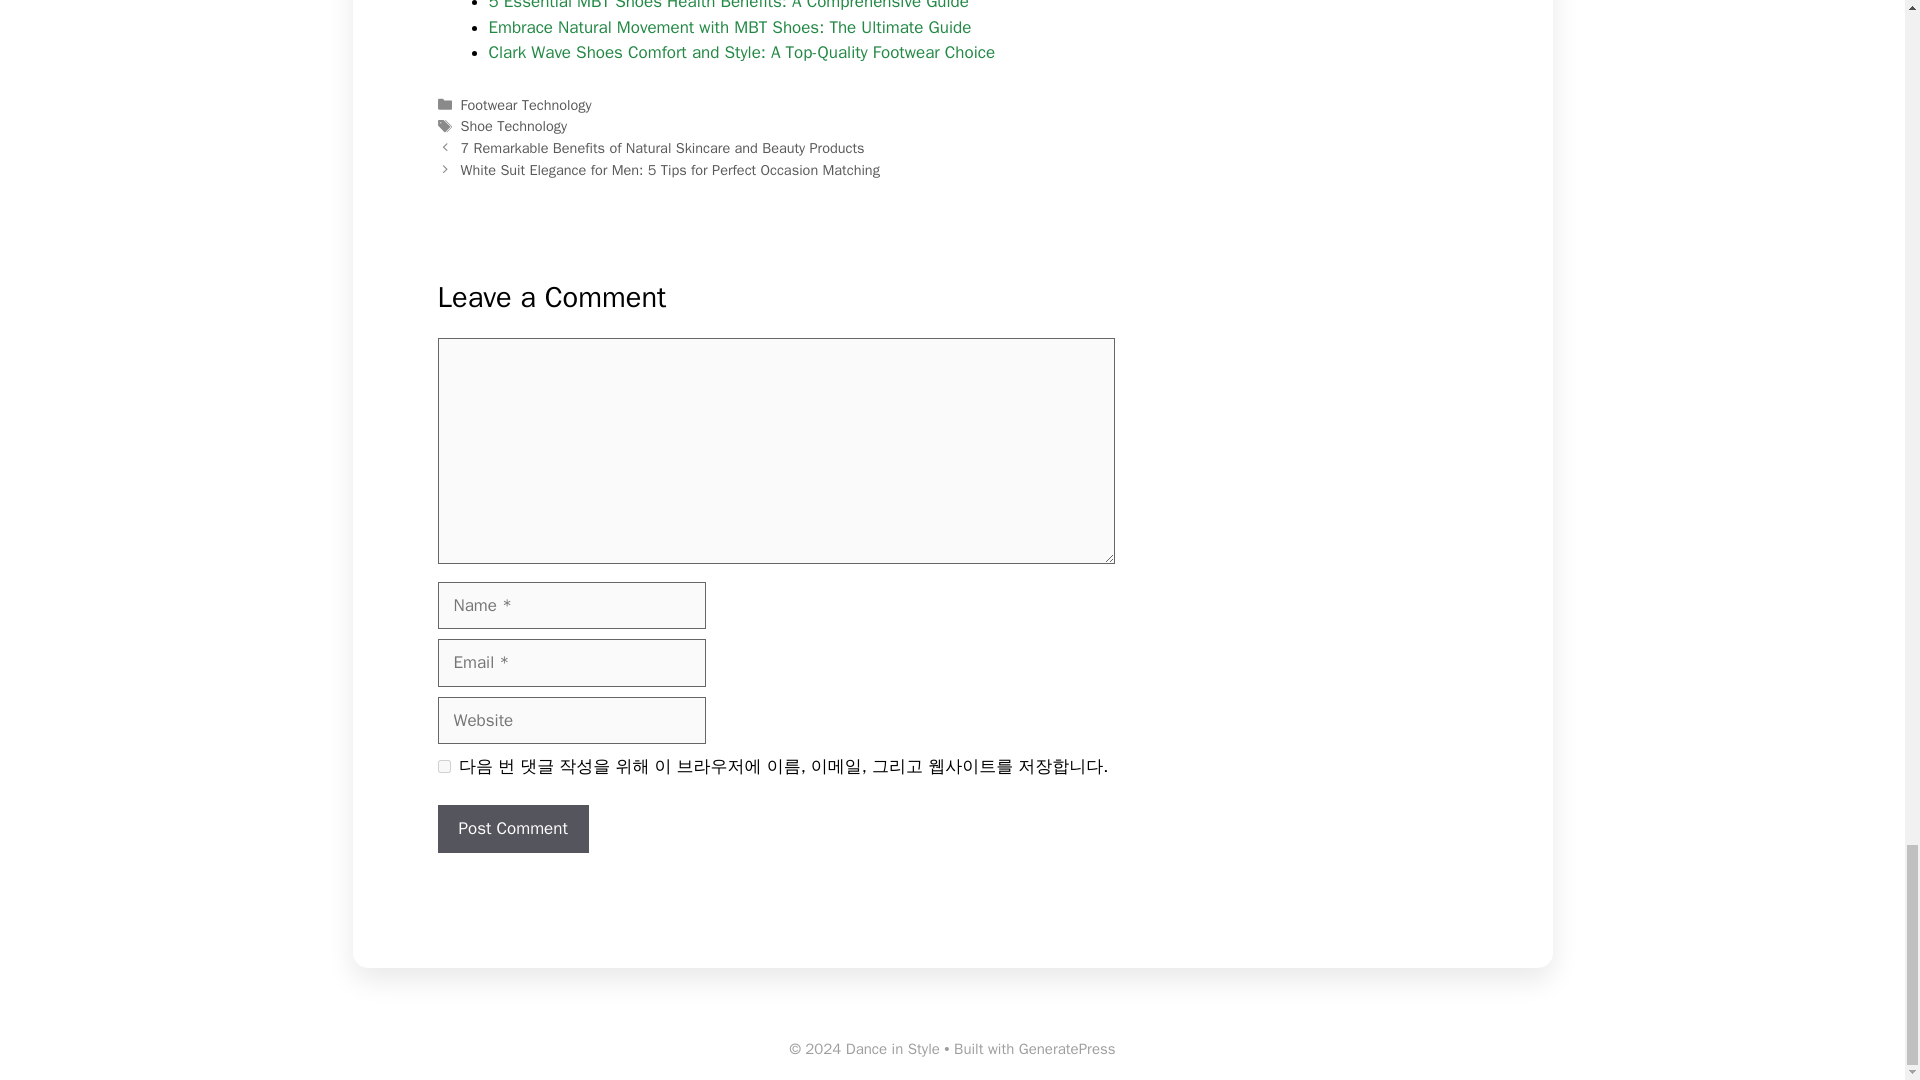  I want to click on Footwear Technology, so click(526, 105).